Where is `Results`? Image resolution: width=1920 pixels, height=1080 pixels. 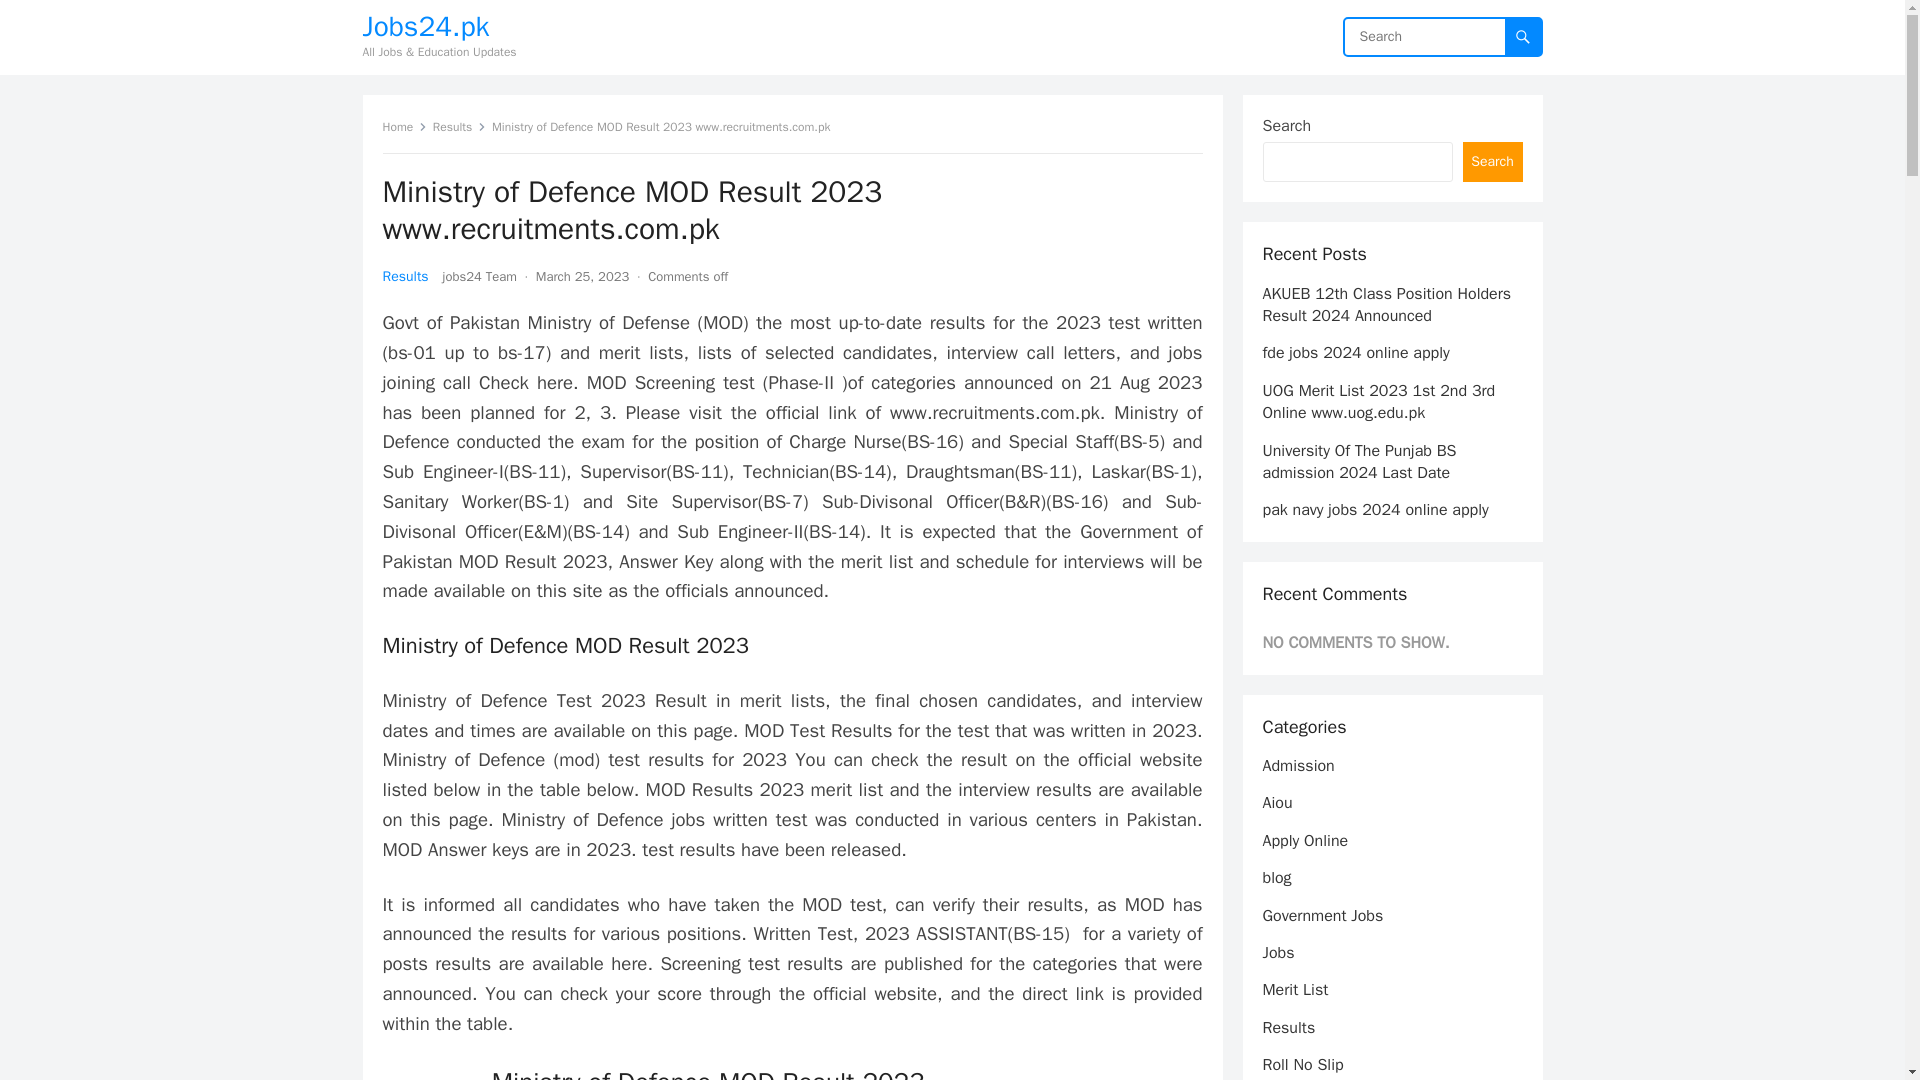 Results is located at coordinates (405, 276).